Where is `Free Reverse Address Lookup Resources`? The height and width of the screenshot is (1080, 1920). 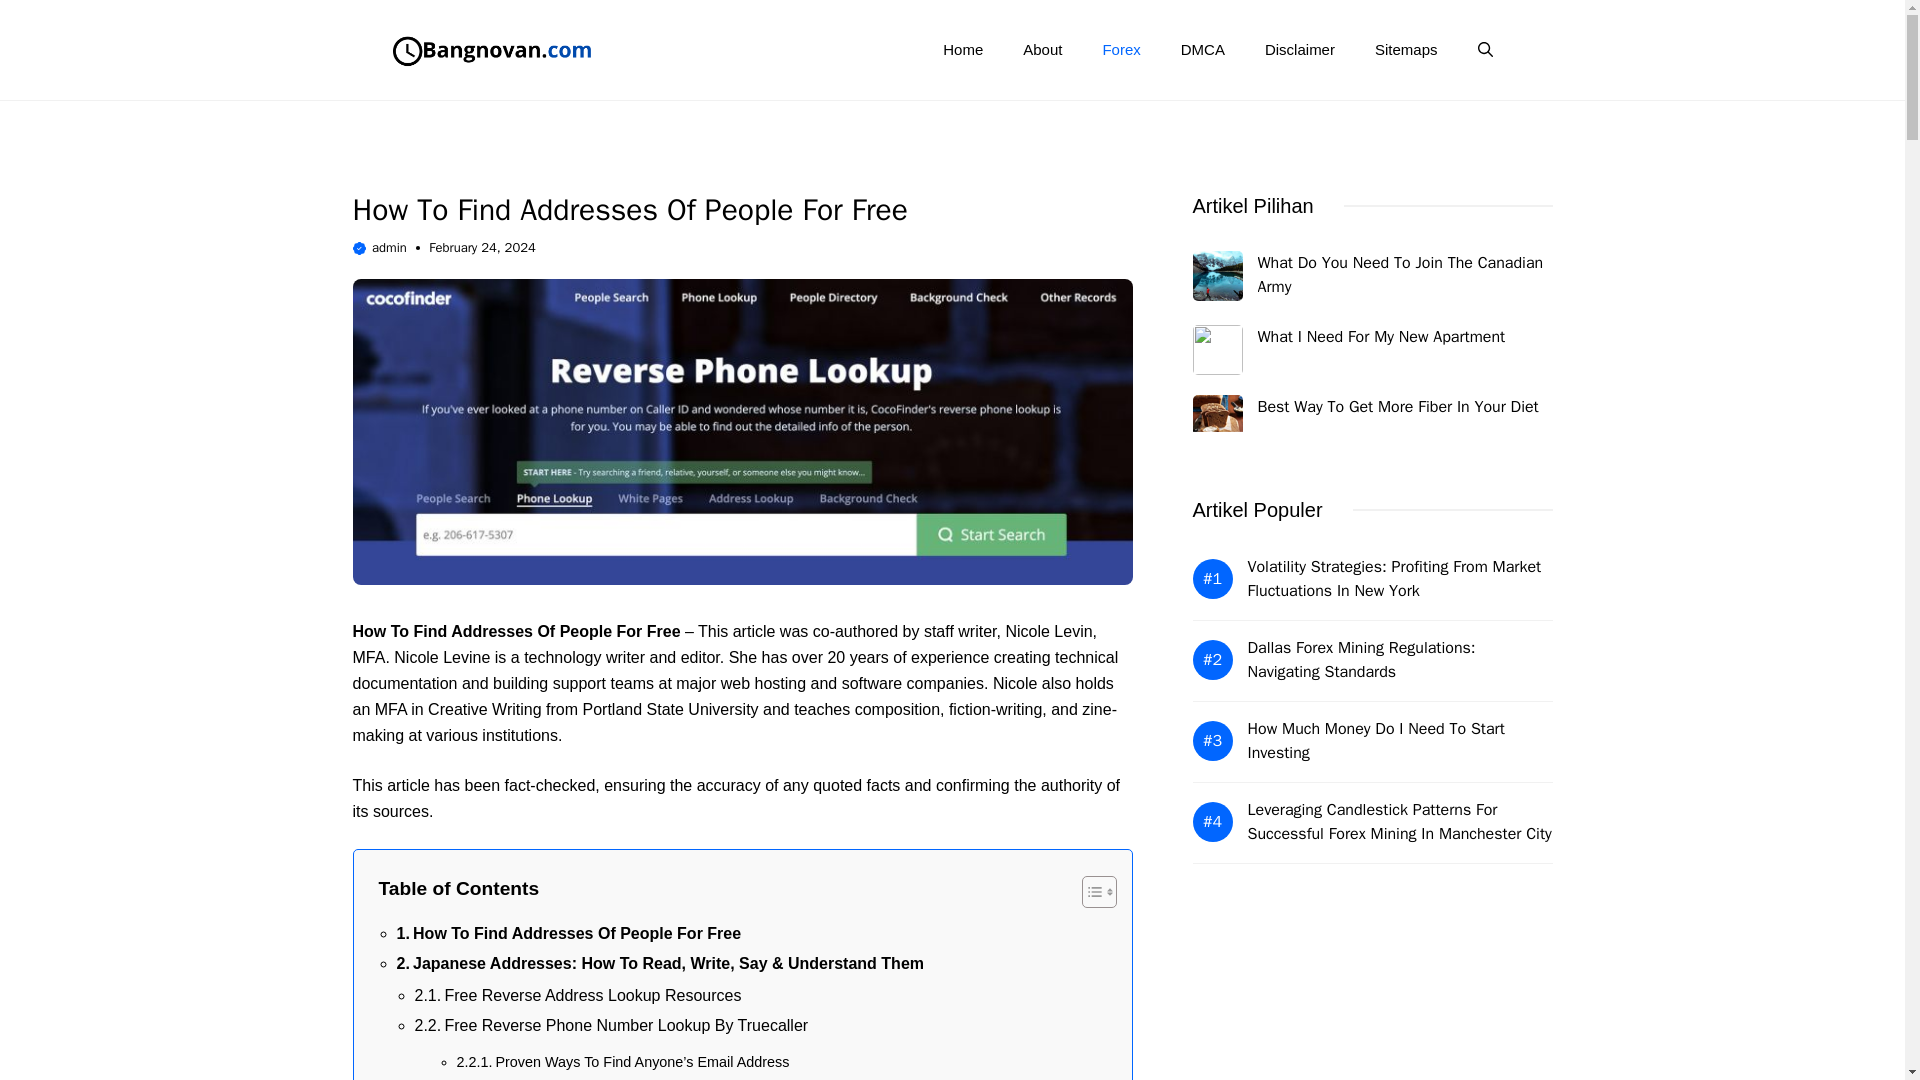 Free Reverse Address Lookup Resources is located at coordinates (578, 995).